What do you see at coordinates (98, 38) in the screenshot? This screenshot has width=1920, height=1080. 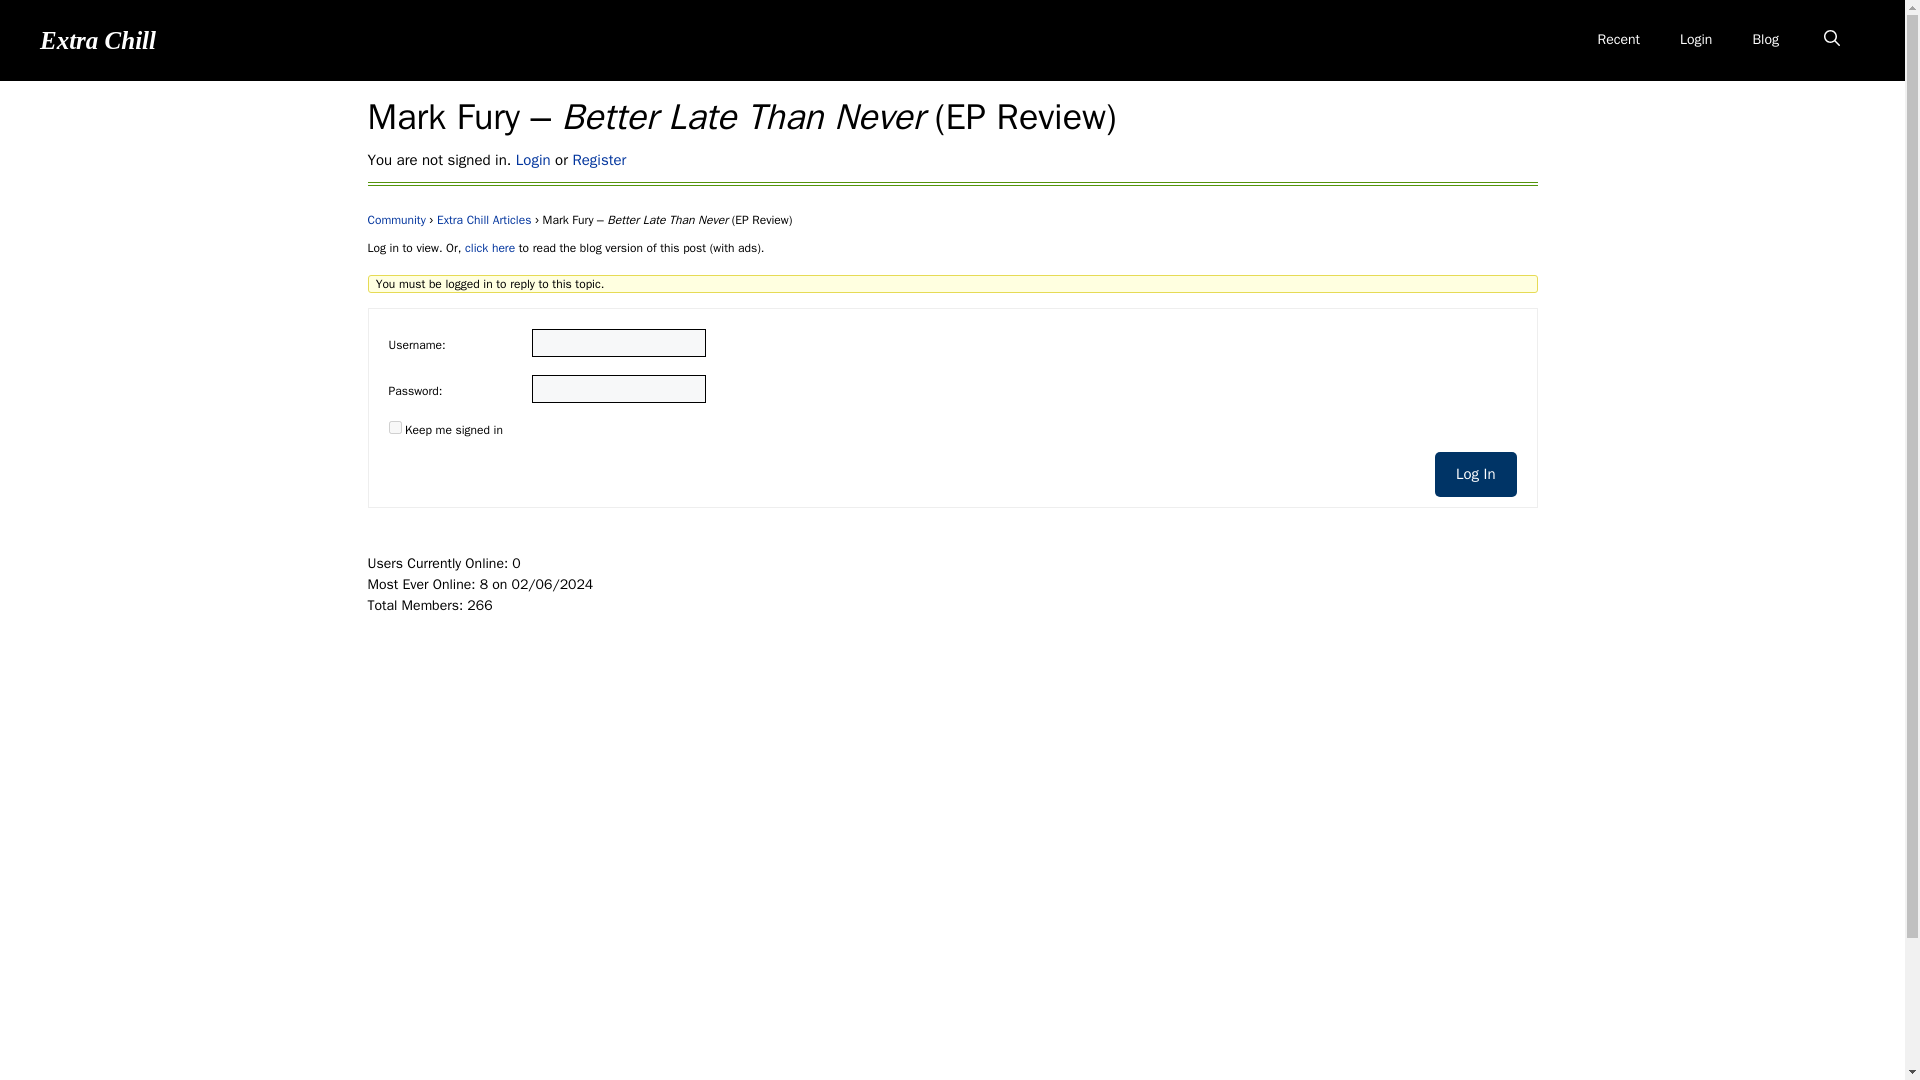 I see `Extra Chill` at bounding box center [98, 38].